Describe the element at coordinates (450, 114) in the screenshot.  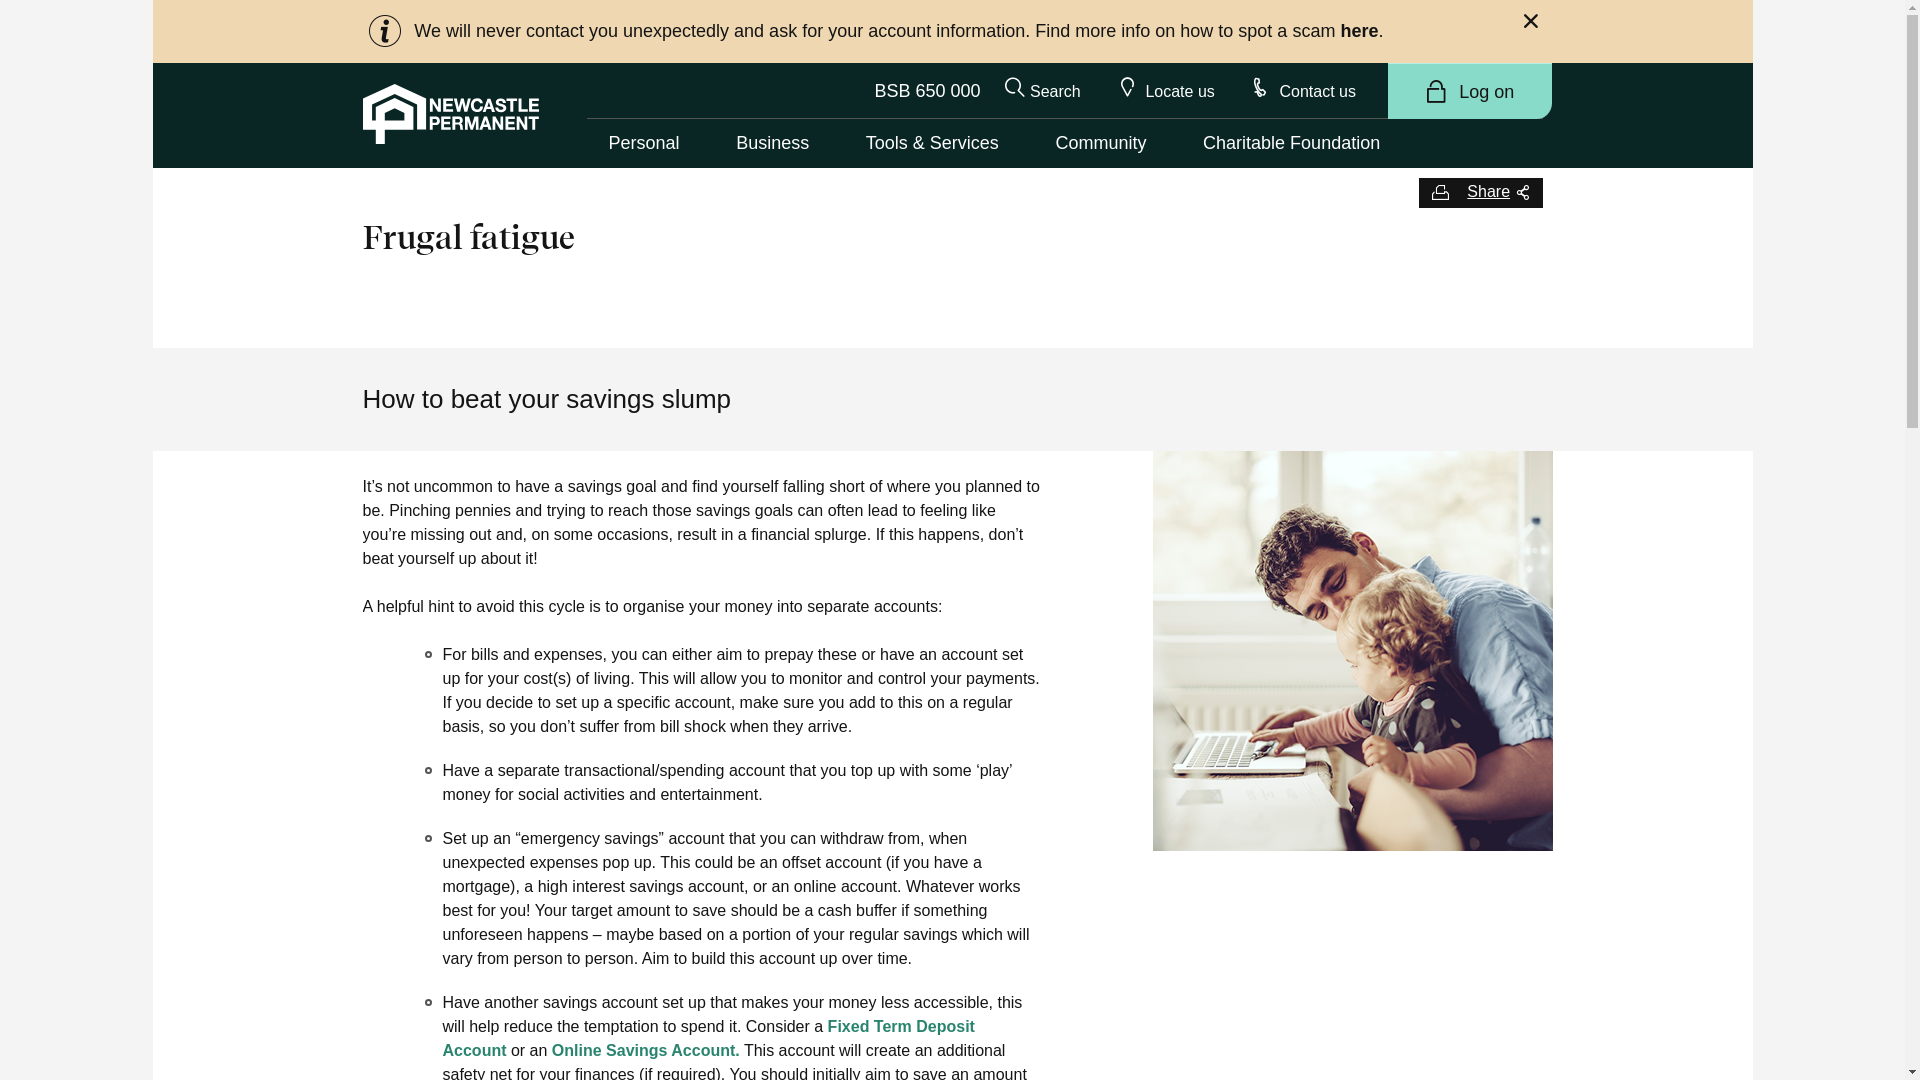
I see `Newcastle Permanent Building Society (NPBS) Logo` at that location.